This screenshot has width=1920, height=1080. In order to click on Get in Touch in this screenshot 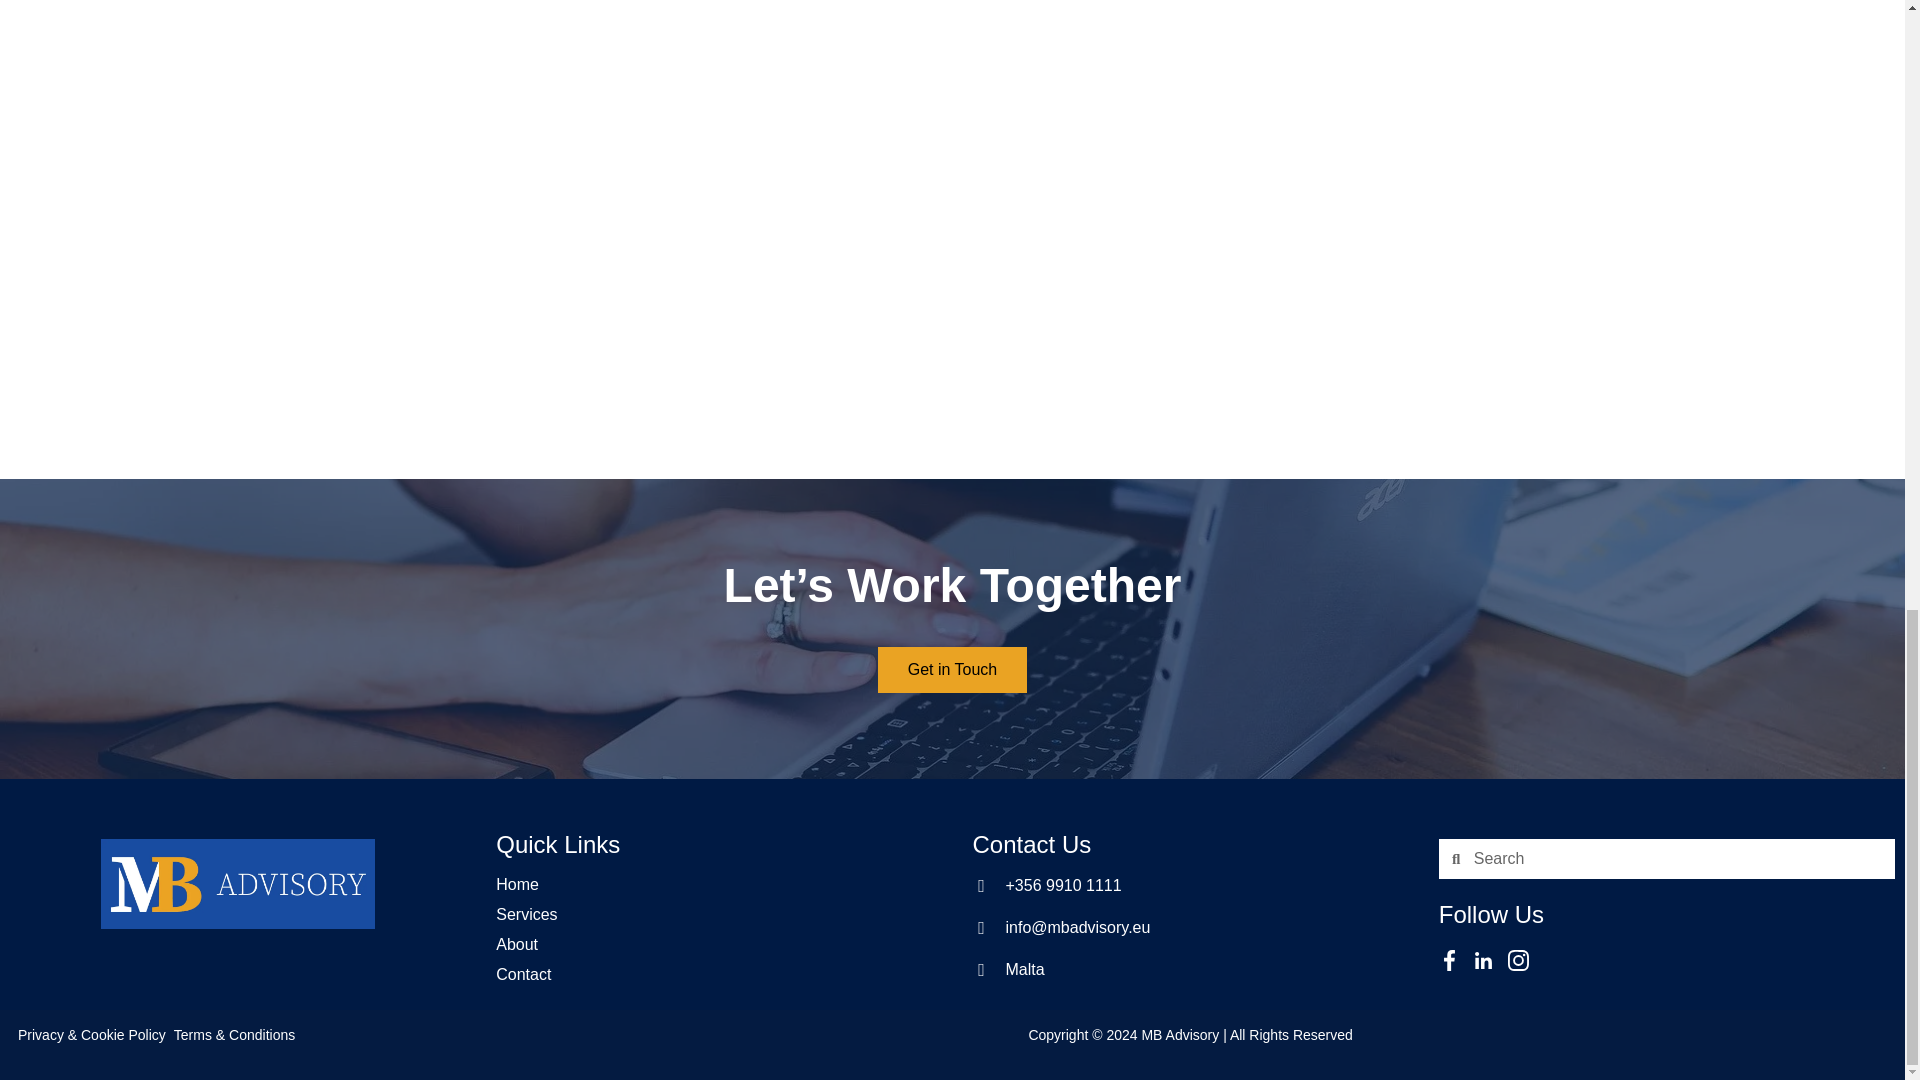, I will do `click(952, 670)`.